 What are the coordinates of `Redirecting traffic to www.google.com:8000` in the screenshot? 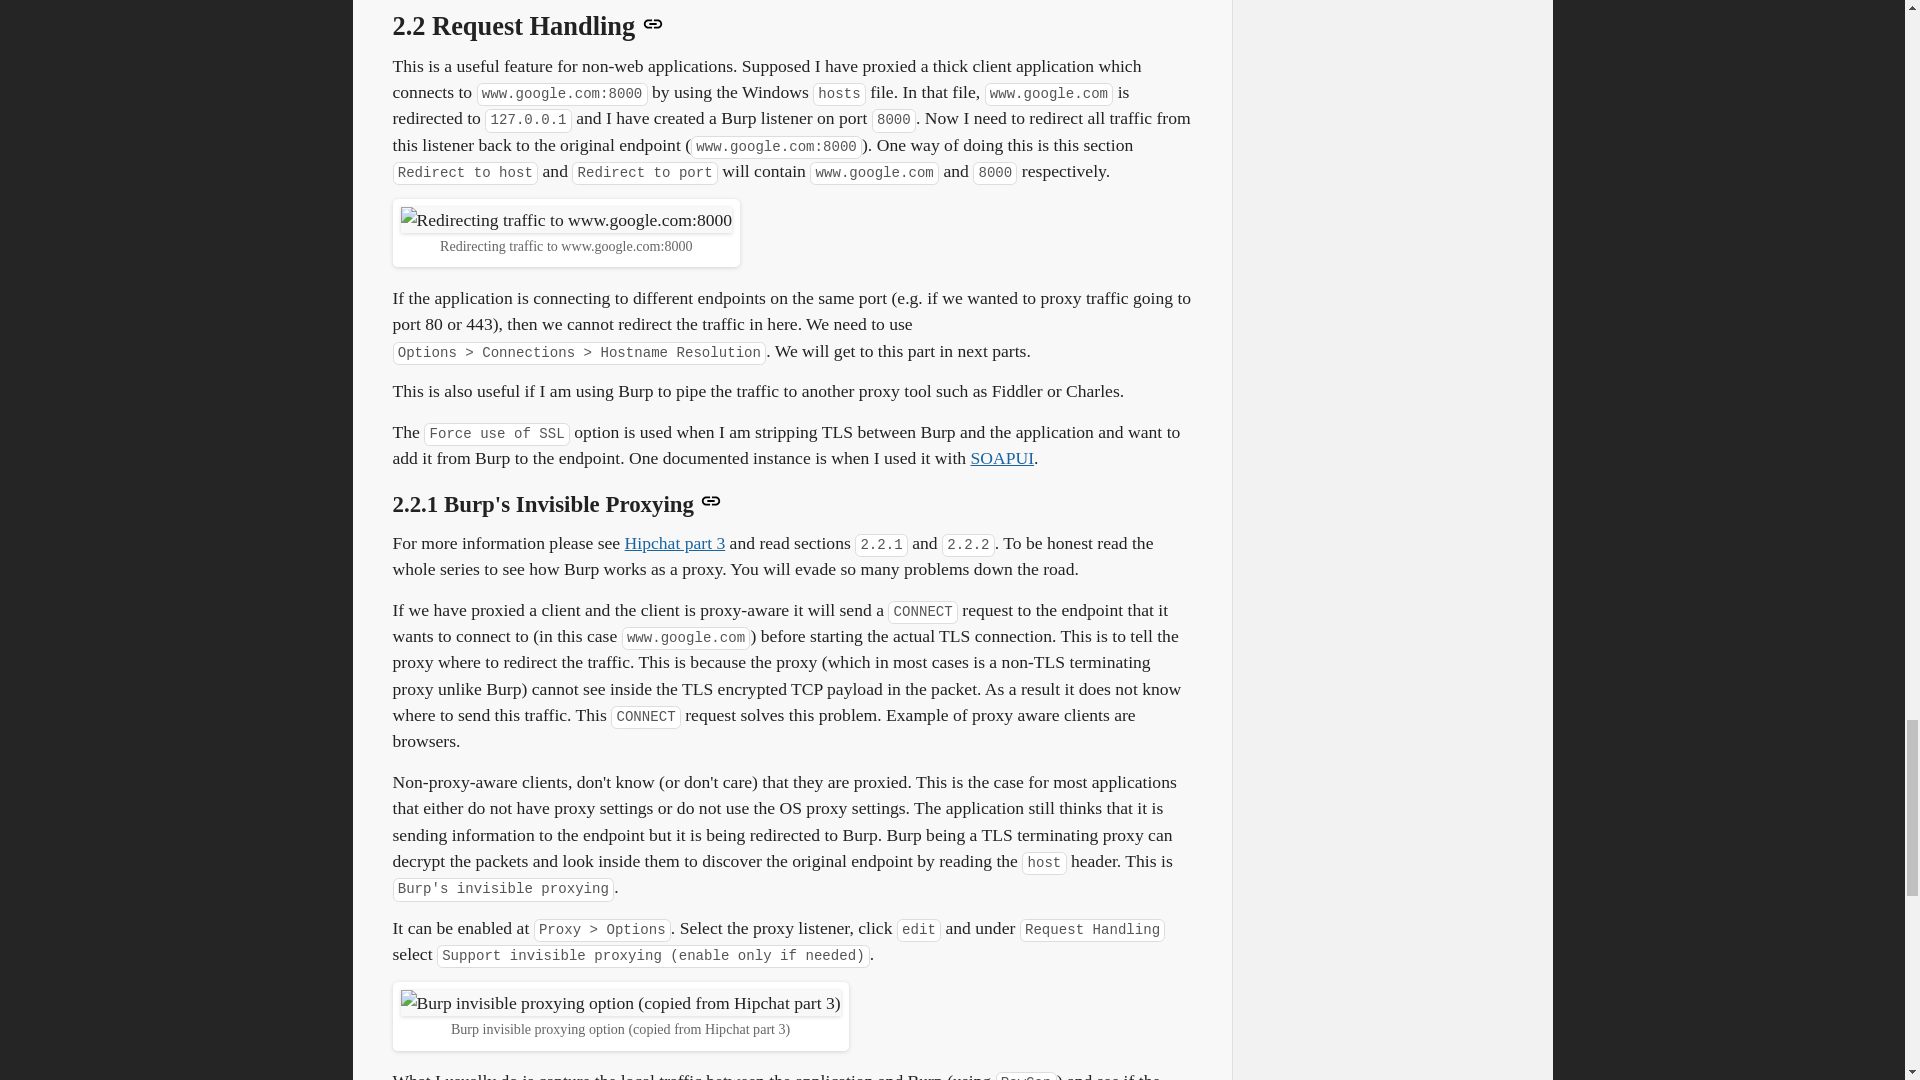 It's located at (565, 220).